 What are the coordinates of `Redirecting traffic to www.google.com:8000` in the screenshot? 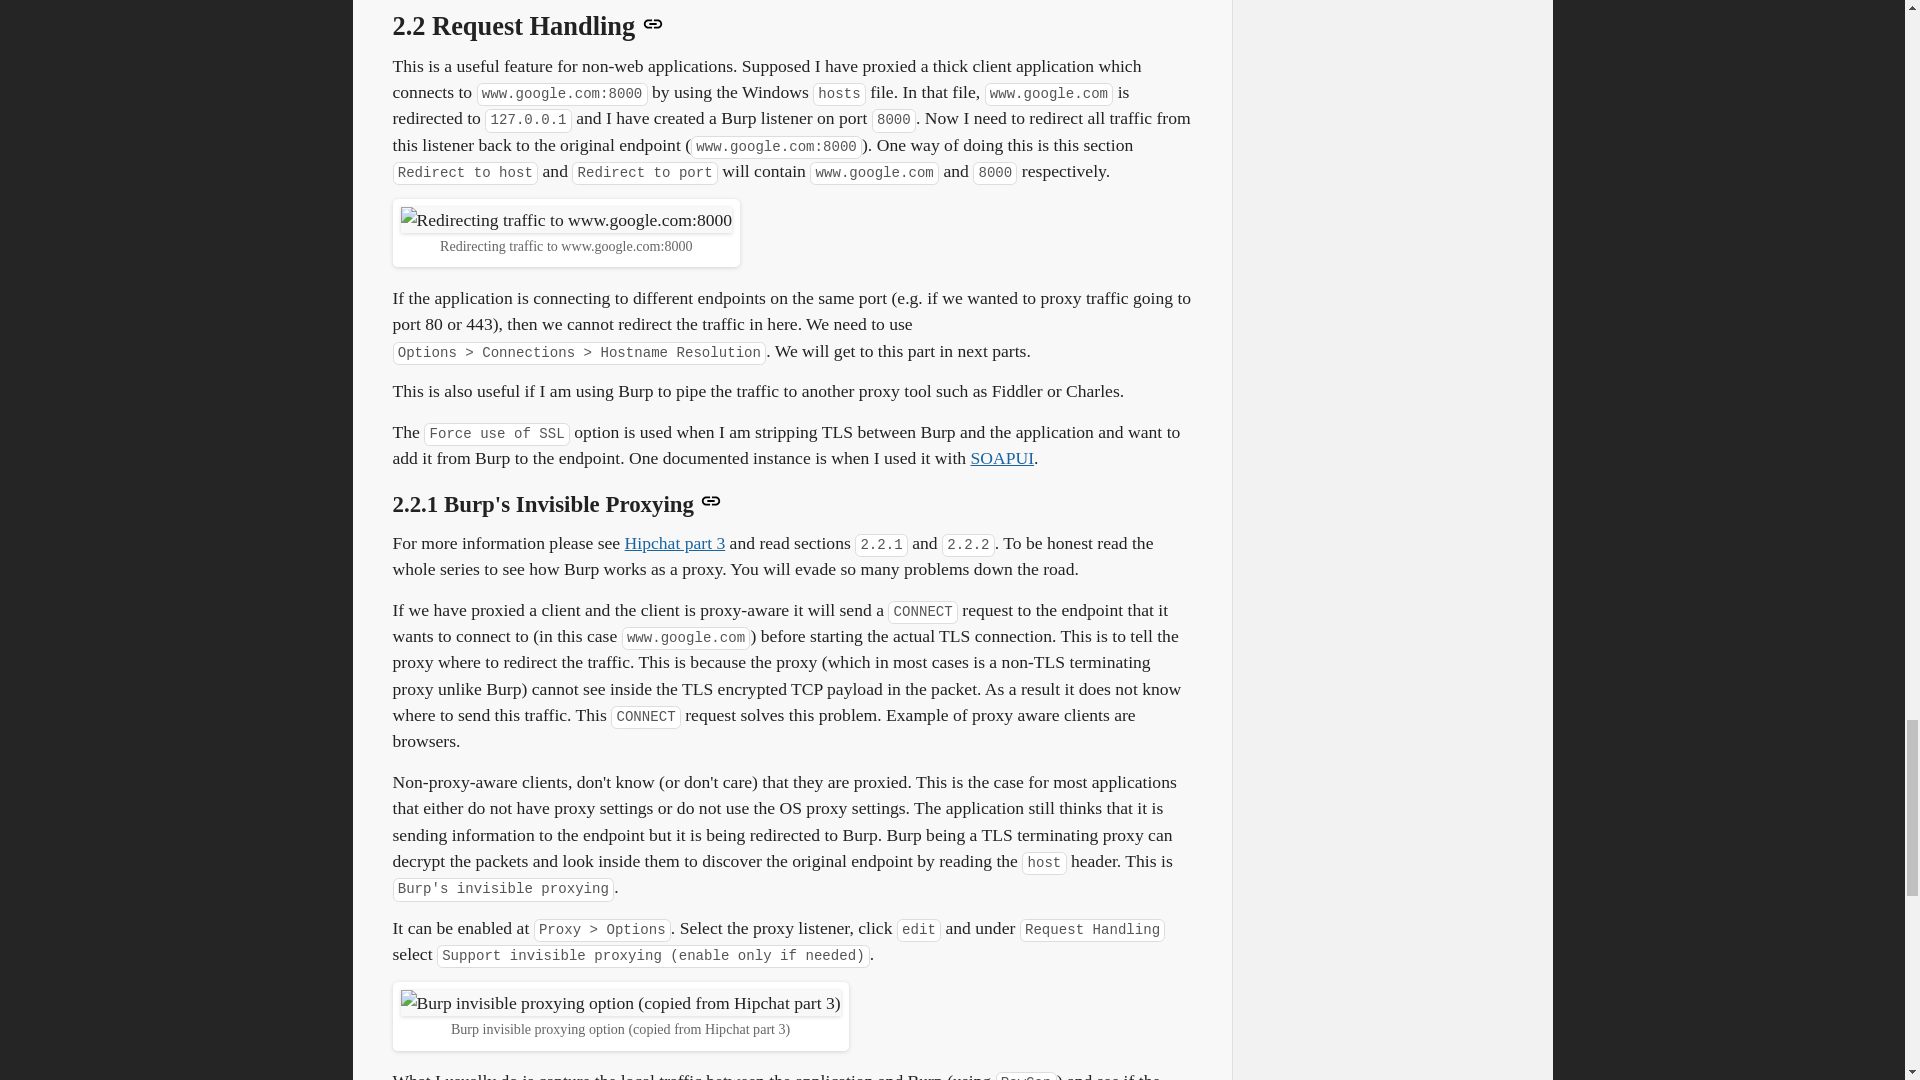 It's located at (565, 220).